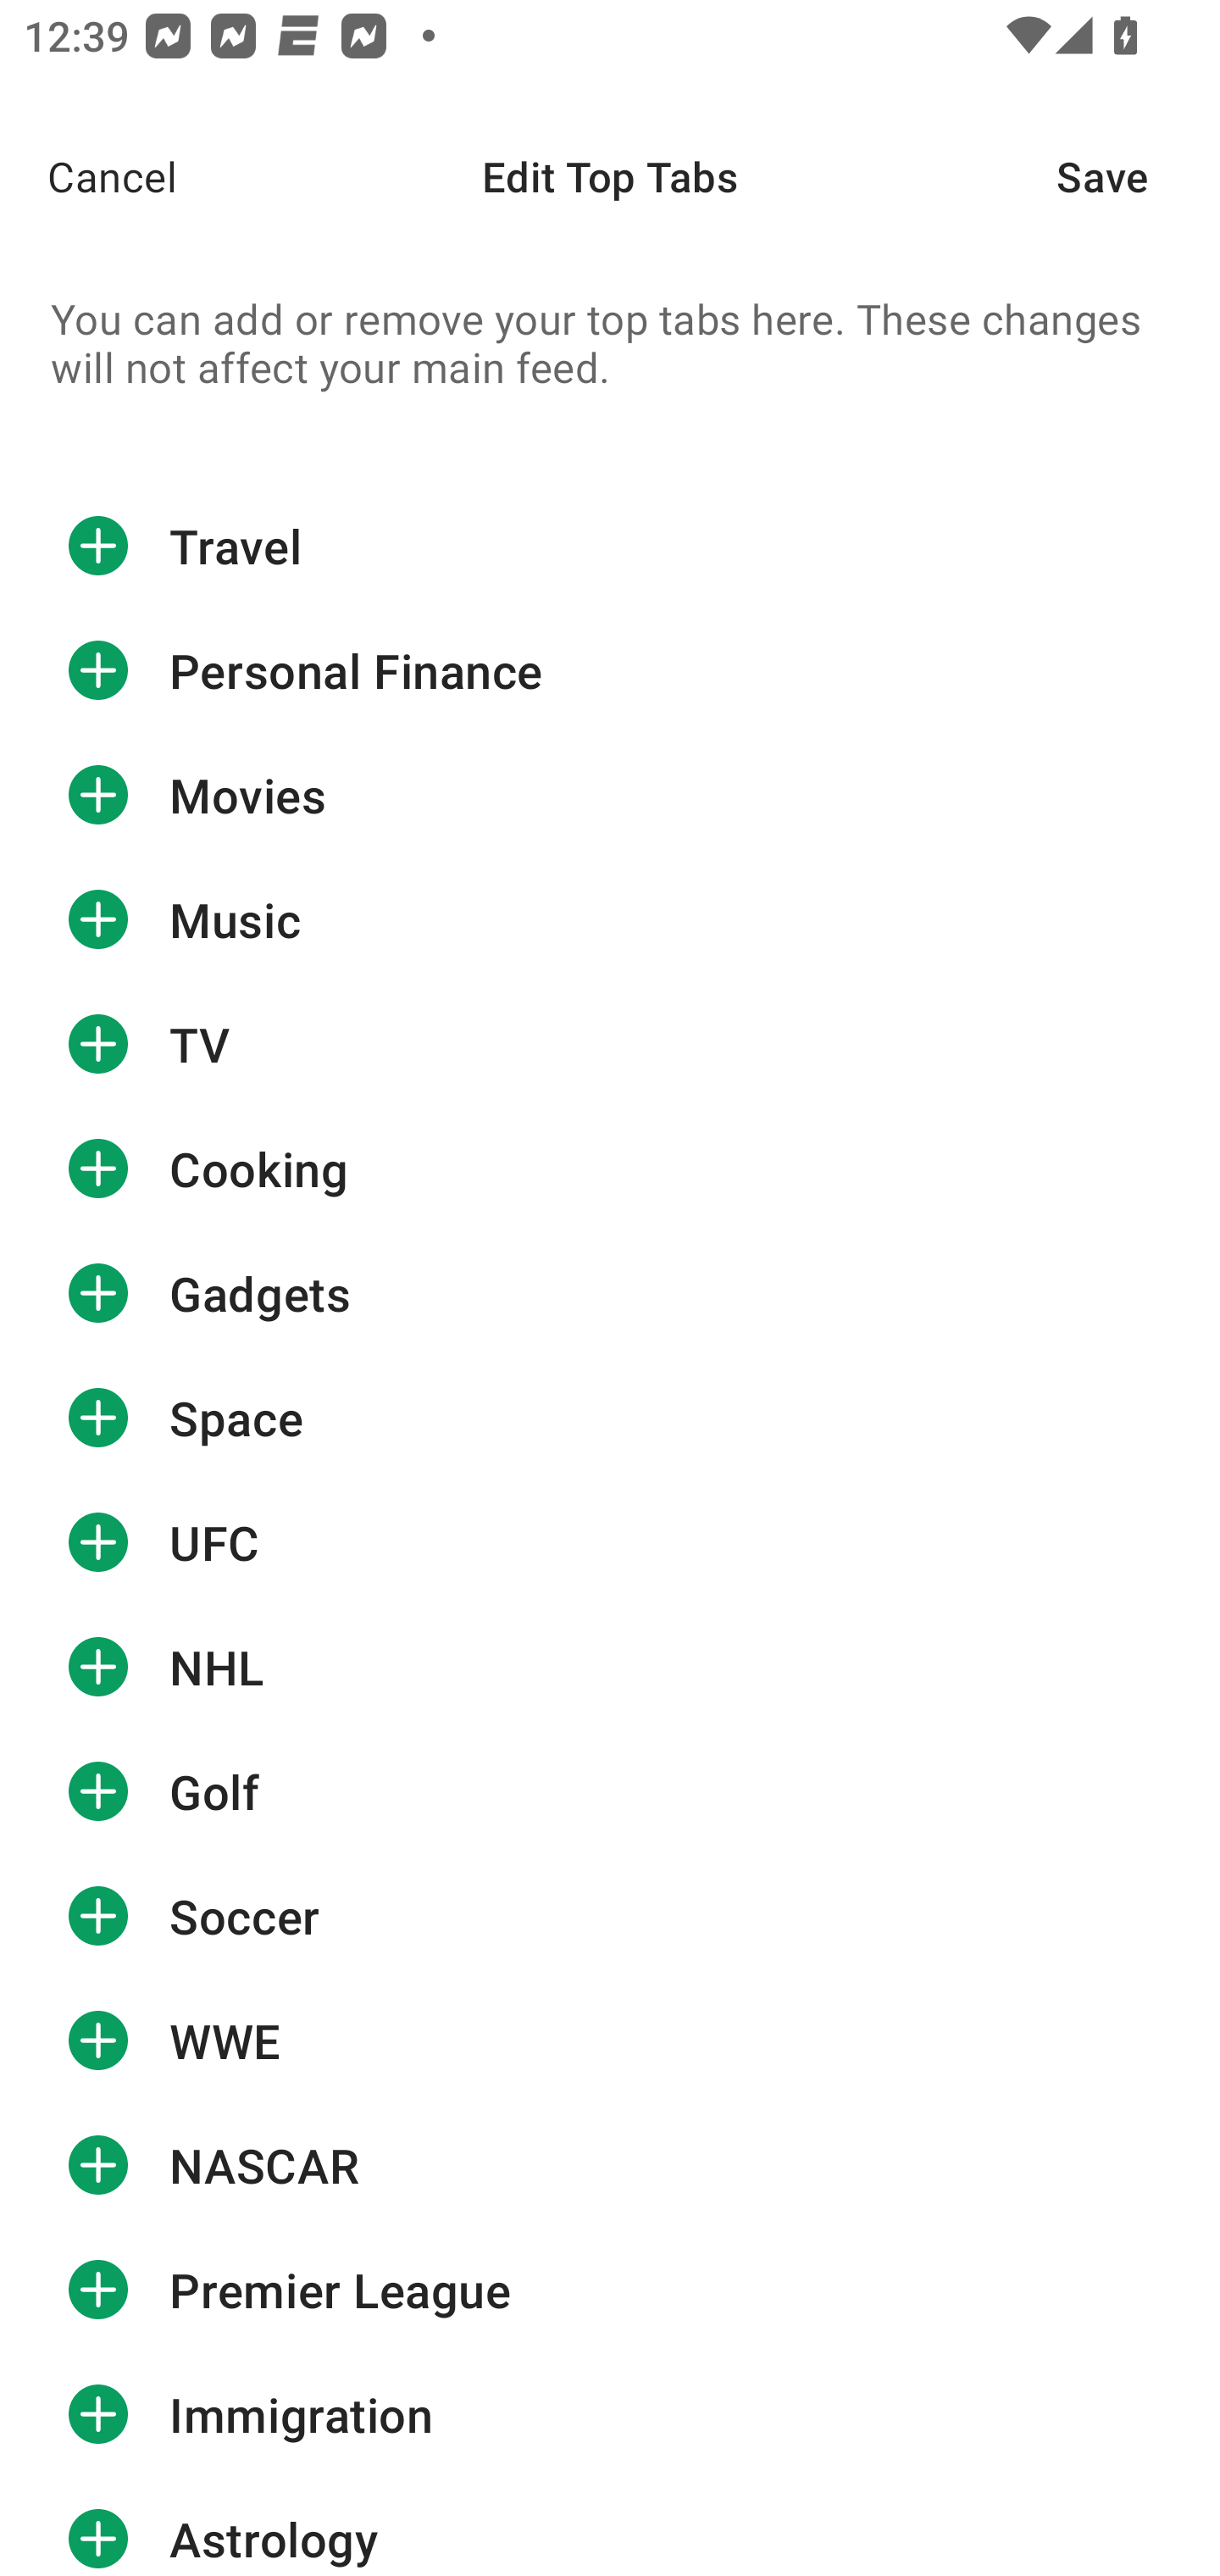 The width and height of the screenshot is (1220, 2576). What do you see at coordinates (610, 1542) in the screenshot?
I see `UFC` at bounding box center [610, 1542].